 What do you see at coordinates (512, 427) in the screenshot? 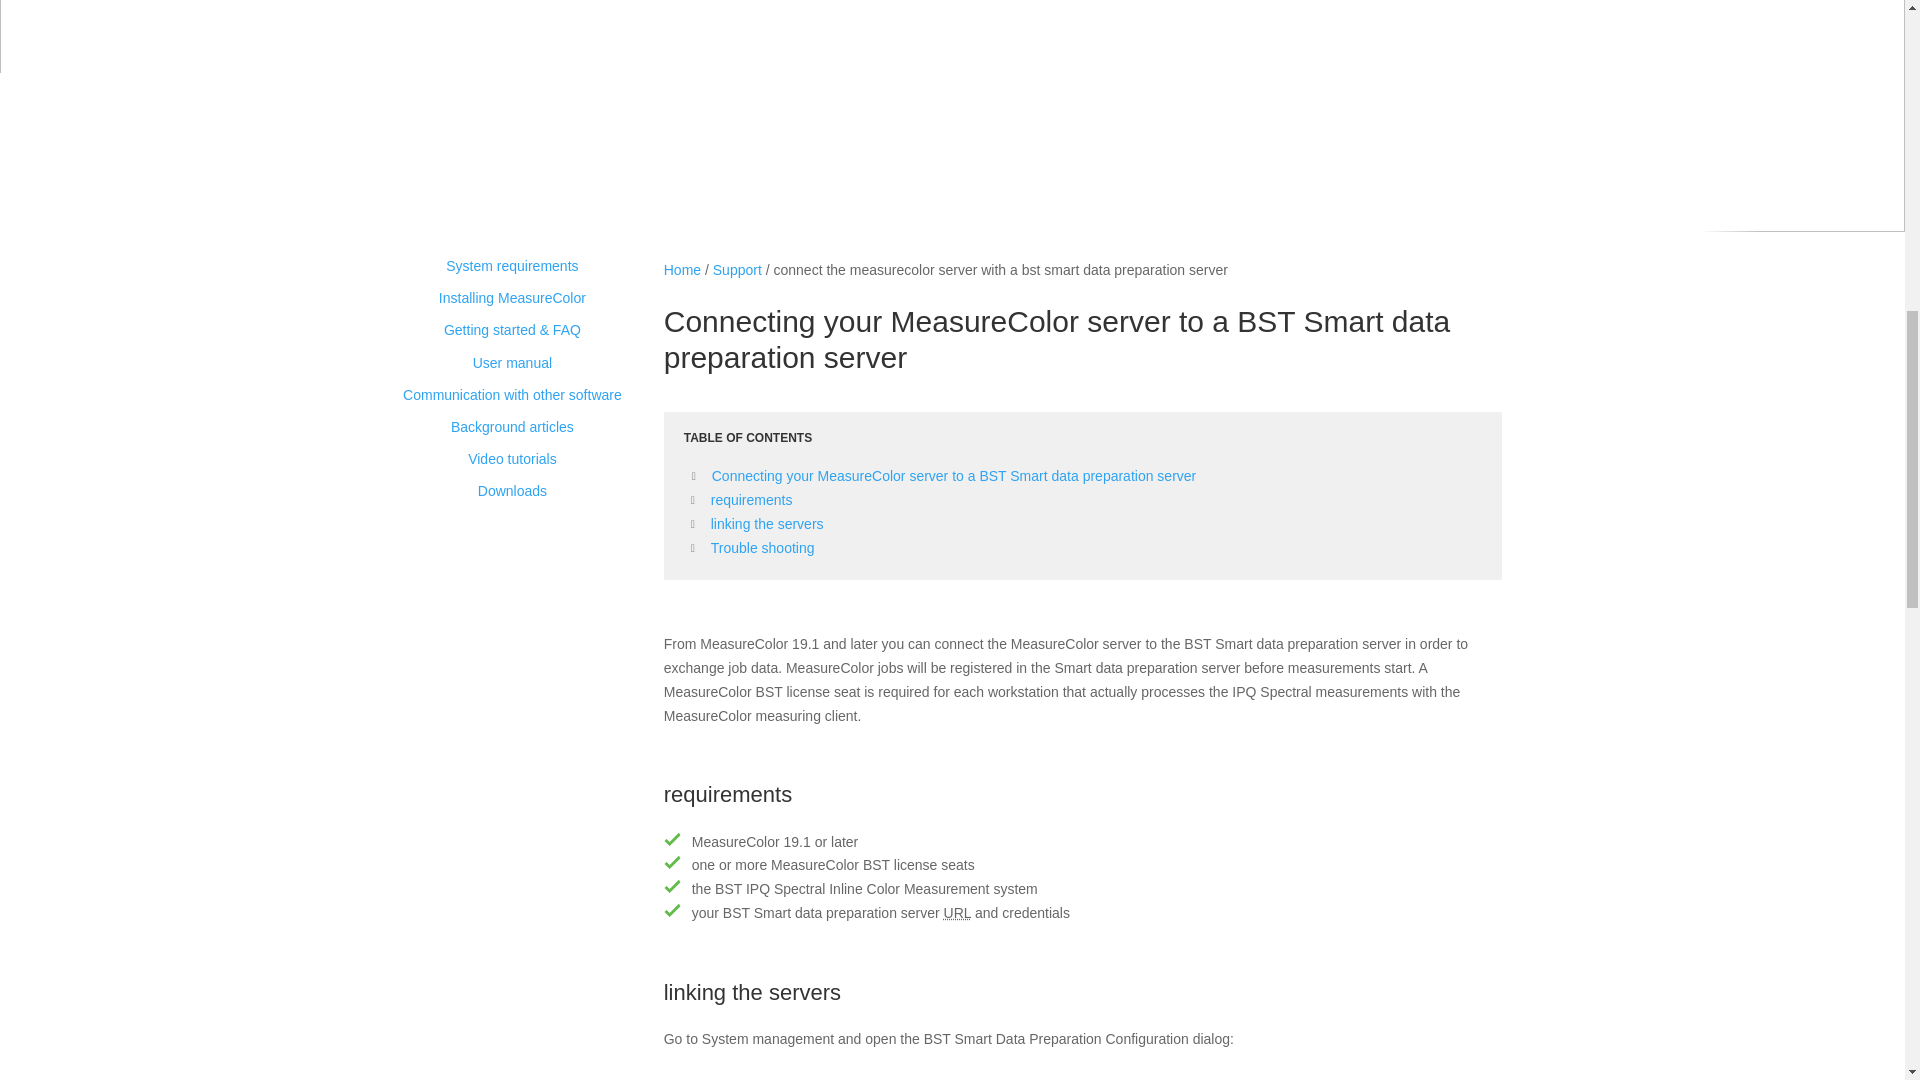
I see `Background articles` at bounding box center [512, 427].